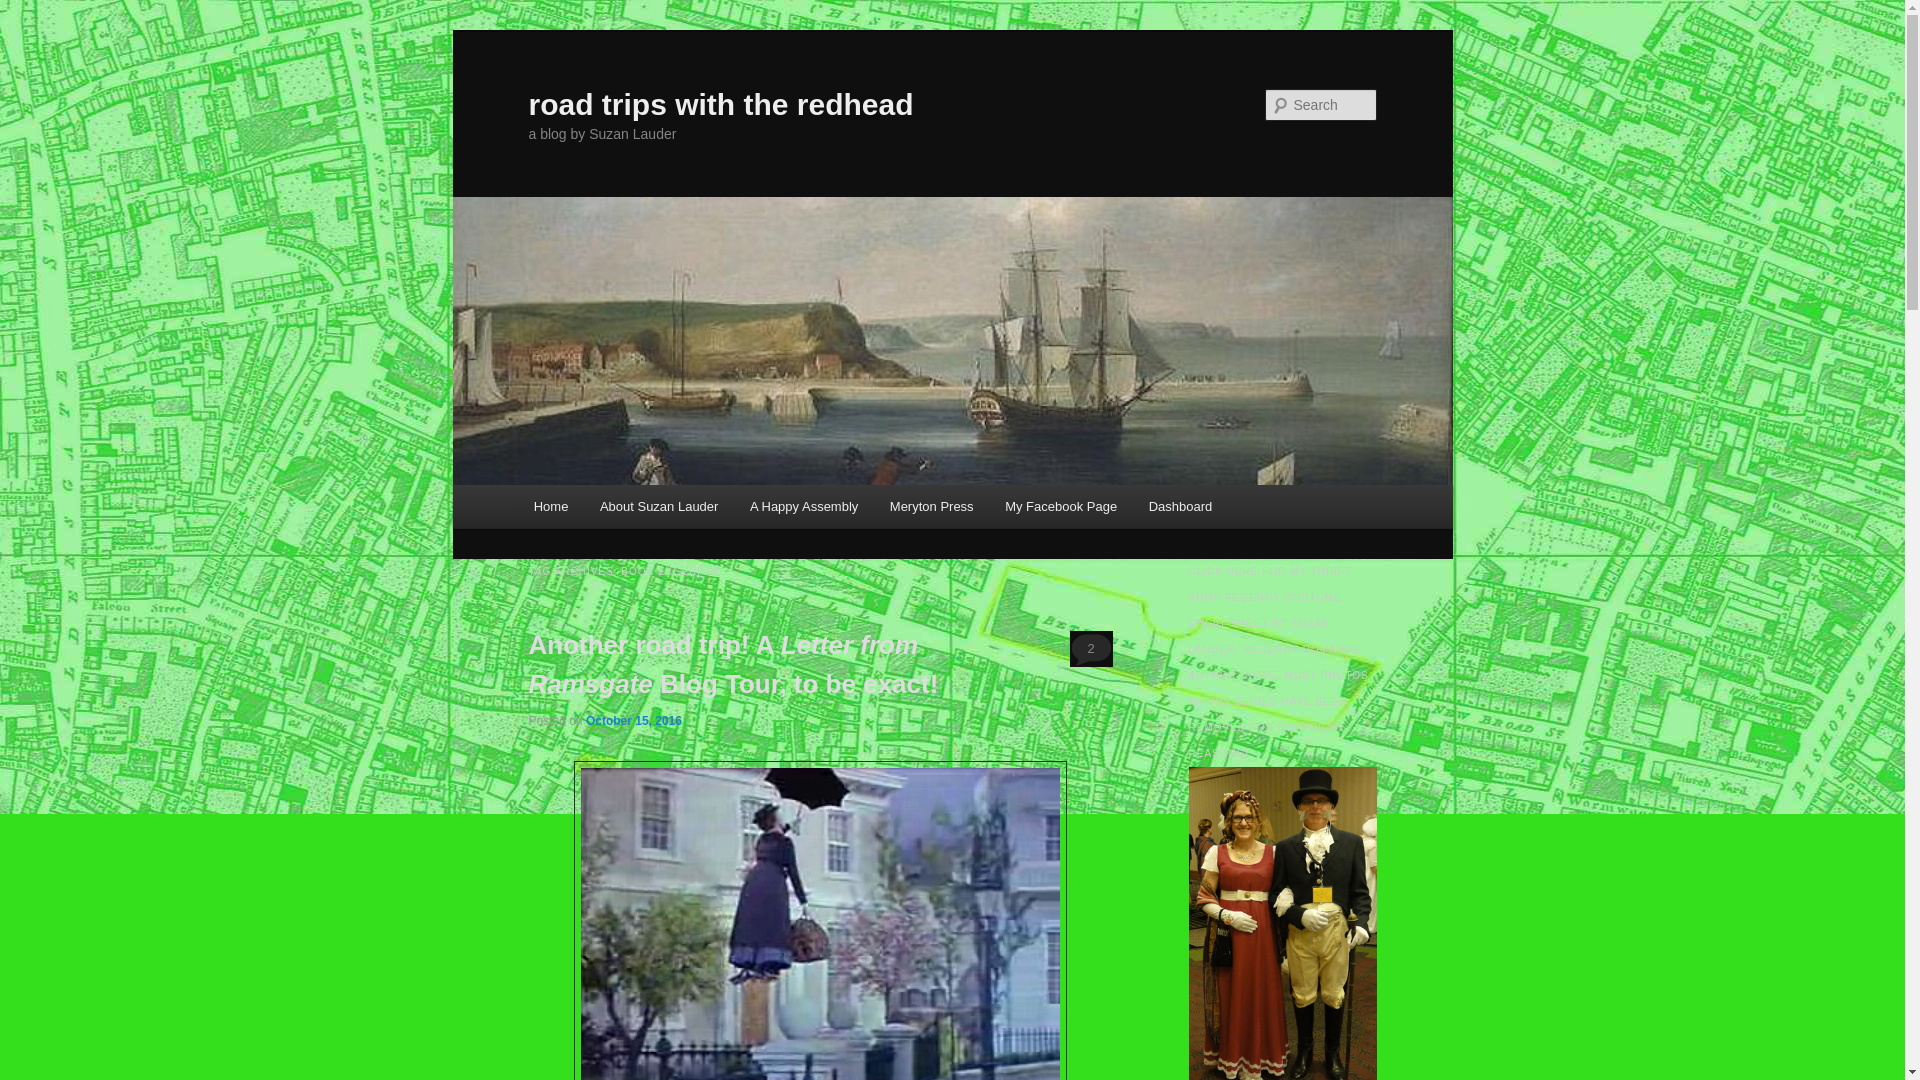  Describe the element at coordinates (1091, 648) in the screenshot. I see `2` at that location.